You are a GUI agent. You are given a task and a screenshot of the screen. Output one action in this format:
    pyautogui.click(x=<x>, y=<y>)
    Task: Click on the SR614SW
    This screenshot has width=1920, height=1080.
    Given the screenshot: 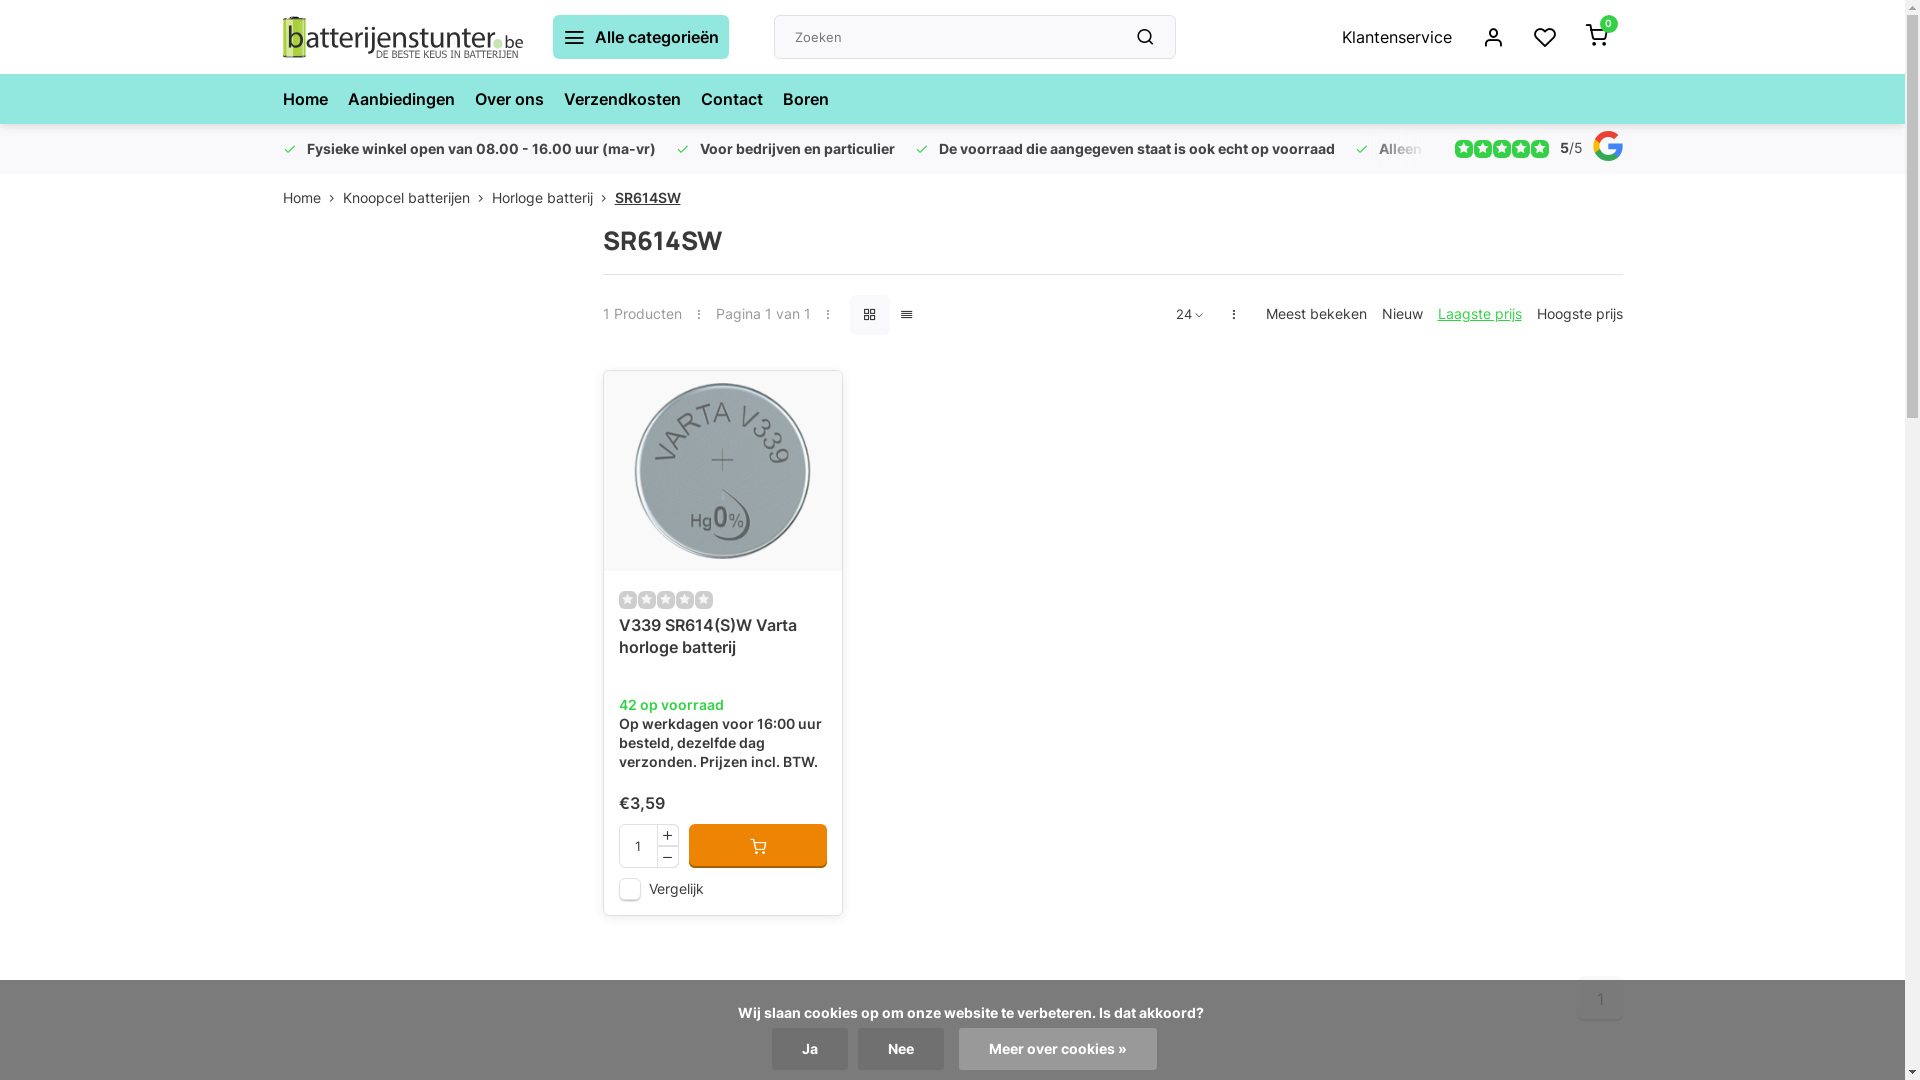 What is the action you would take?
    pyautogui.click(x=647, y=198)
    